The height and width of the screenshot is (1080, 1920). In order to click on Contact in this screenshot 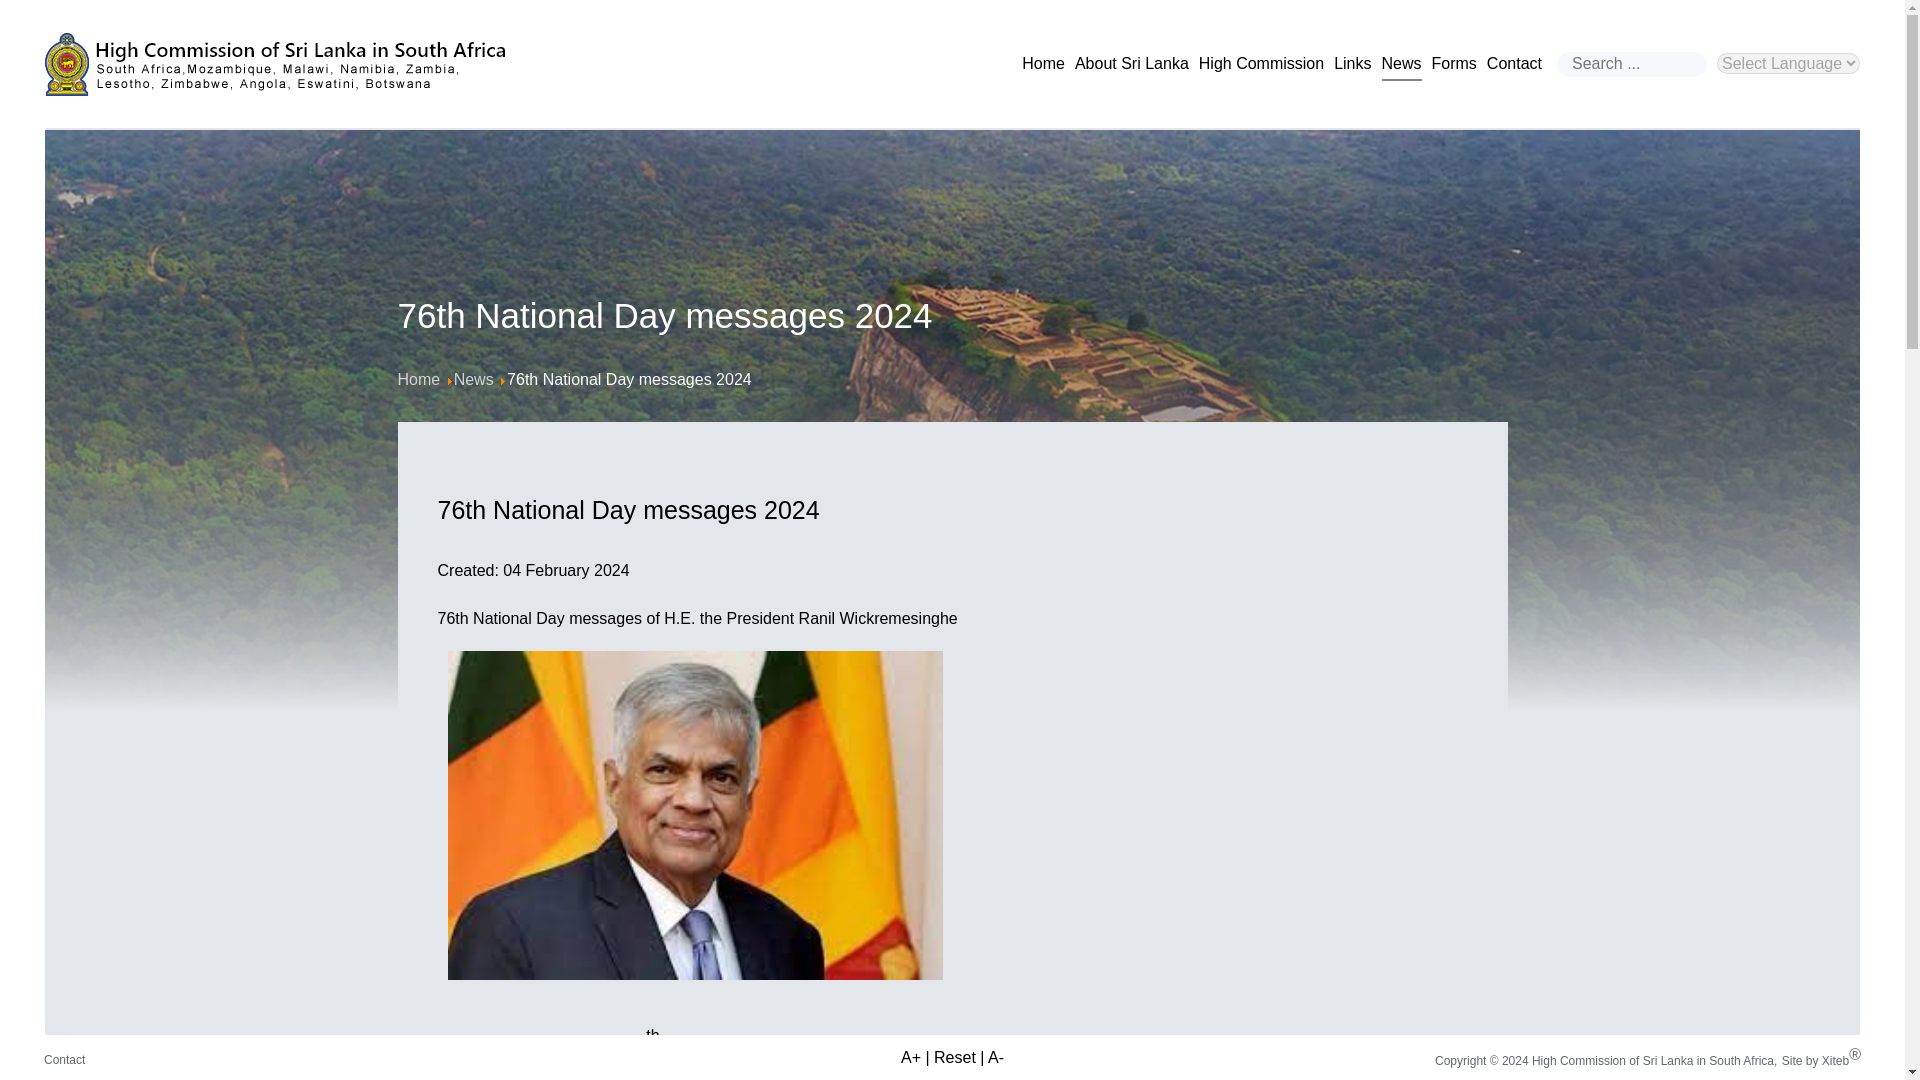, I will do `click(1514, 63)`.